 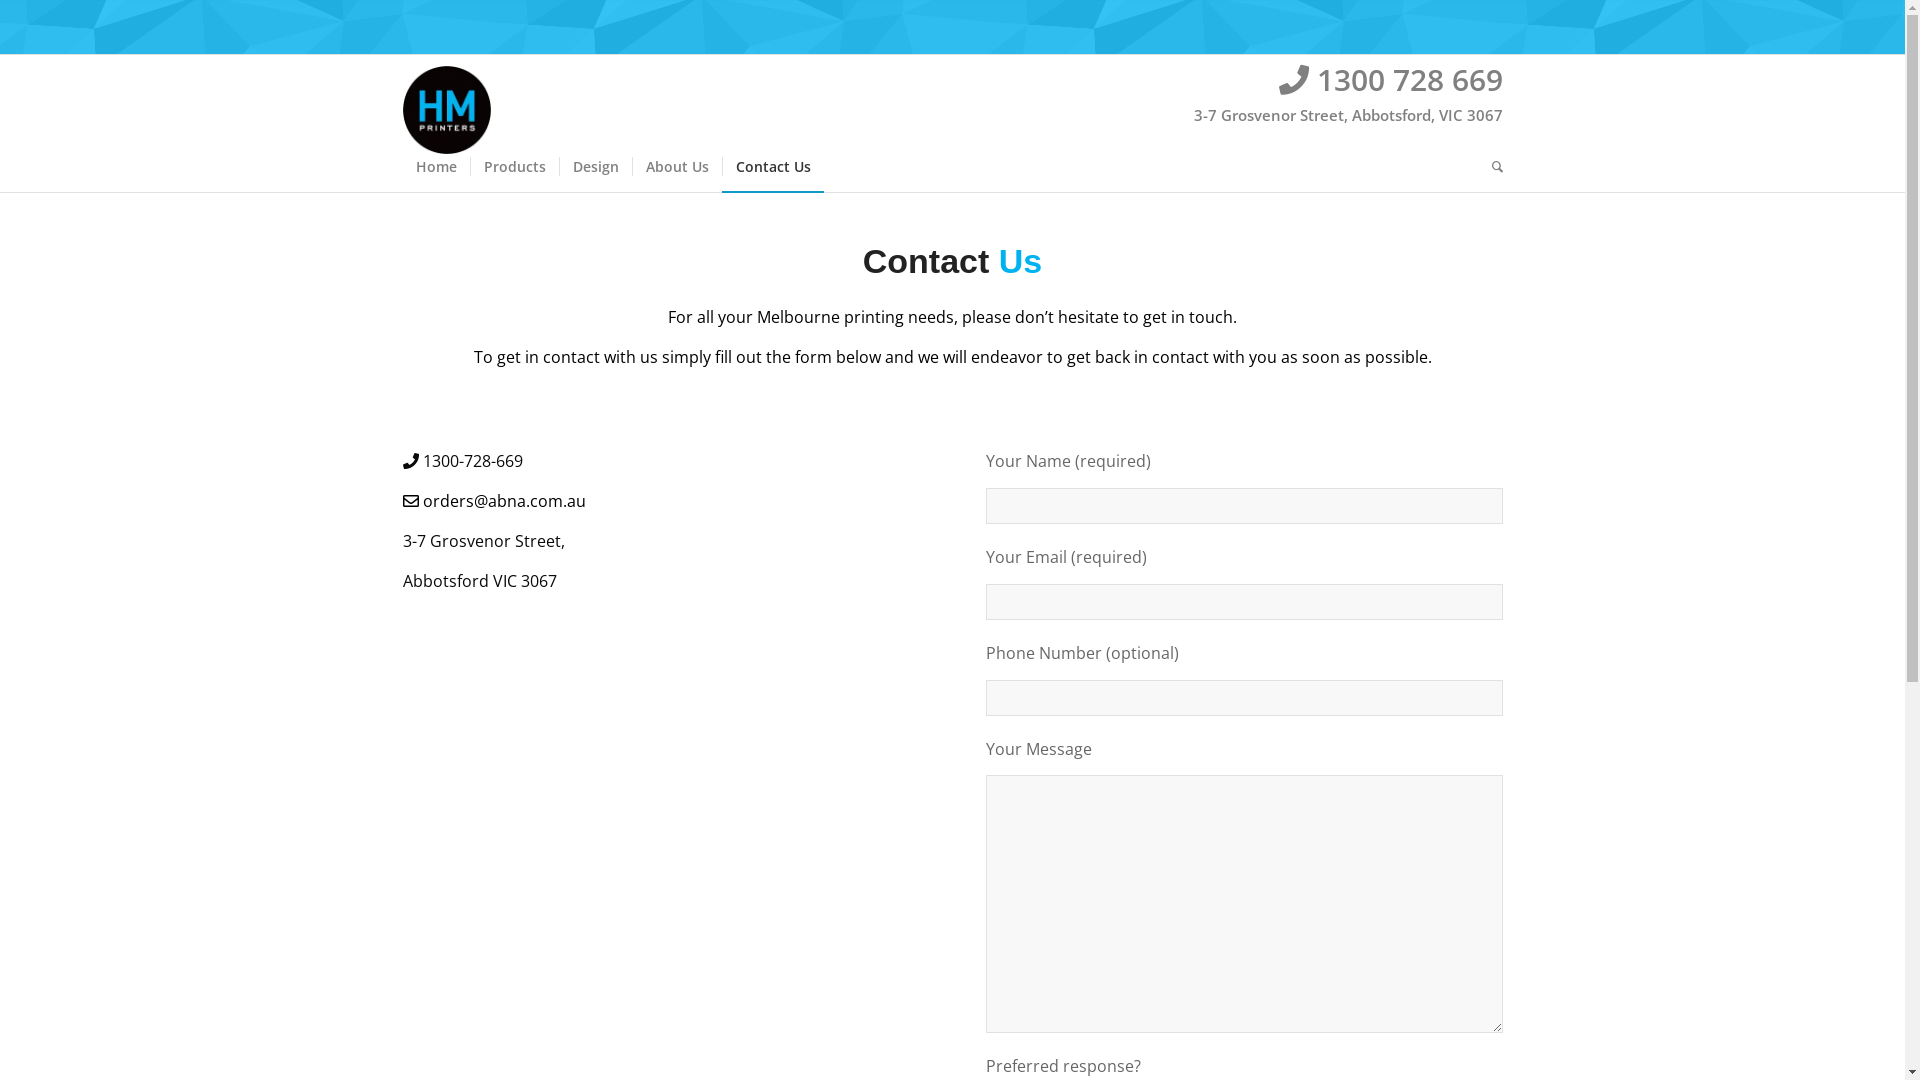 What do you see at coordinates (1409, 80) in the screenshot?
I see `1300 728 669` at bounding box center [1409, 80].